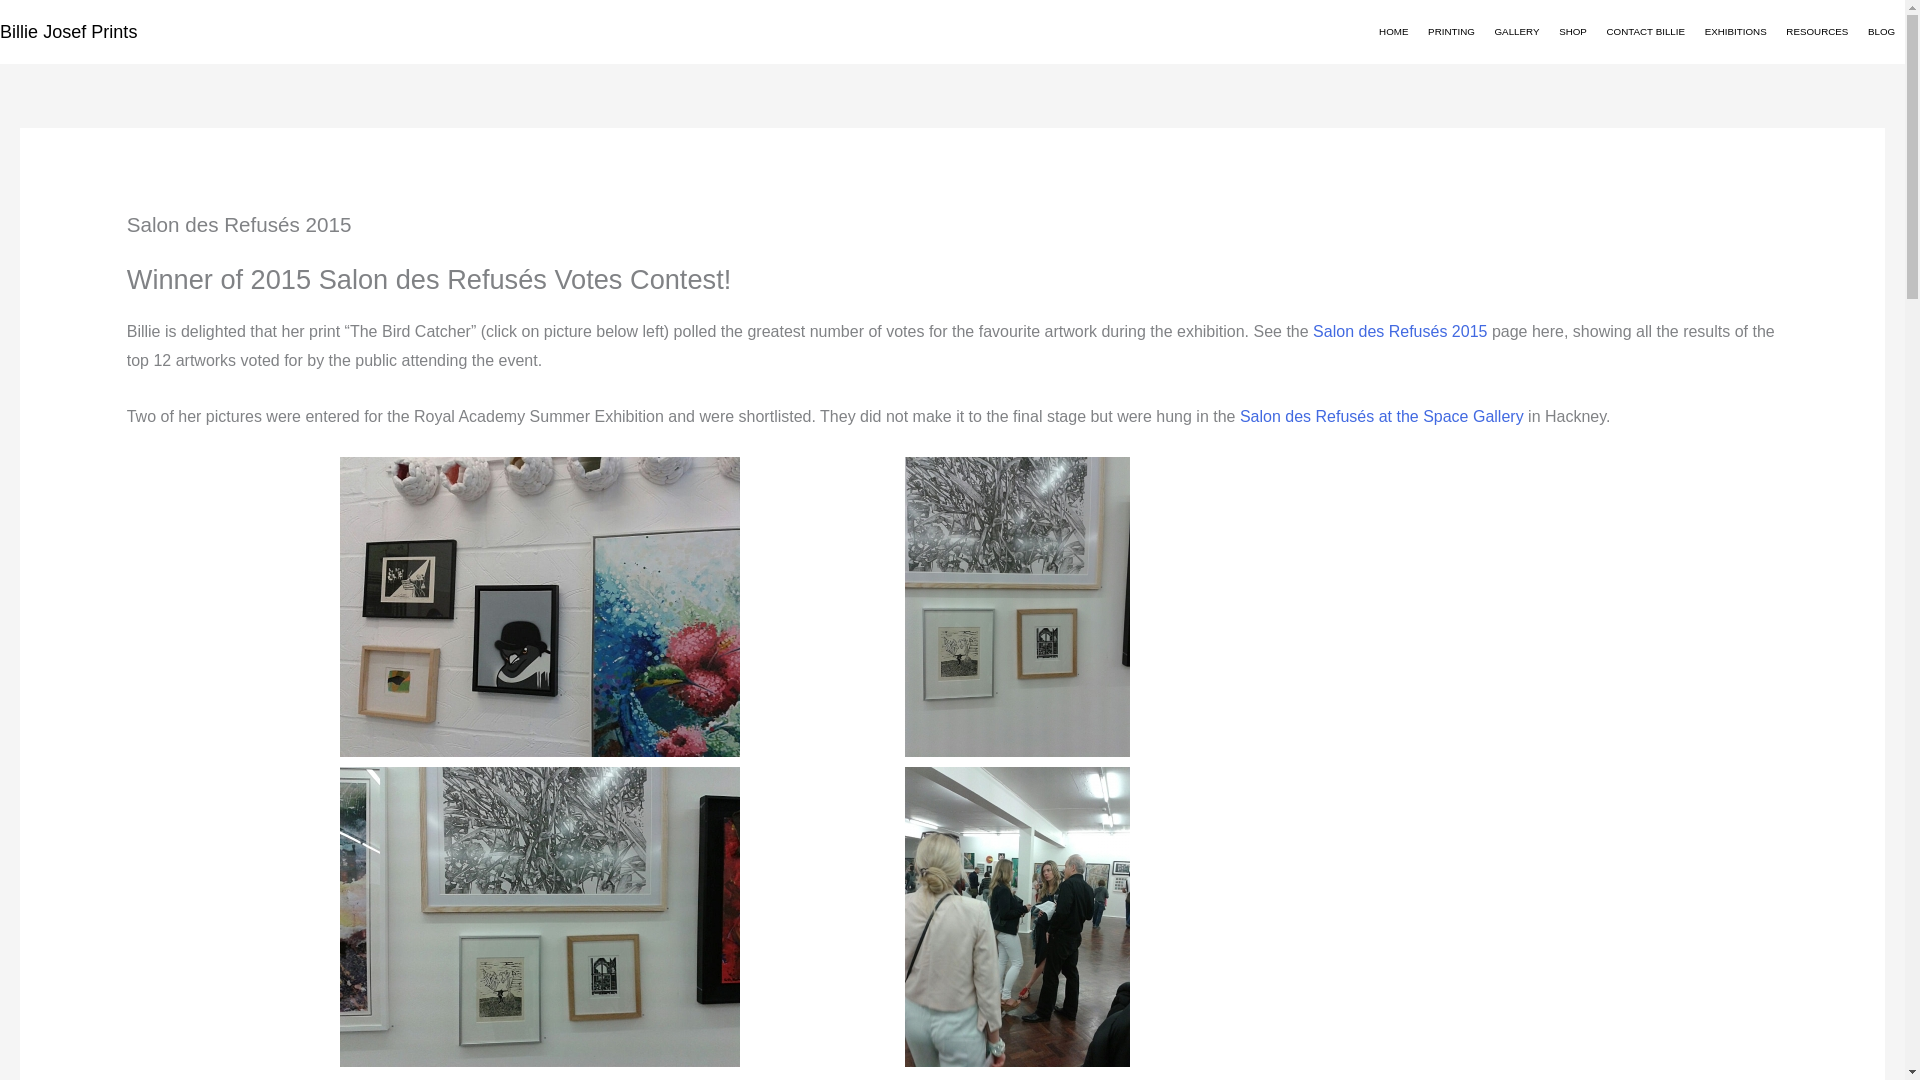  Describe the element at coordinates (1736, 32) in the screenshot. I see `EXHIBITIONS` at that location.